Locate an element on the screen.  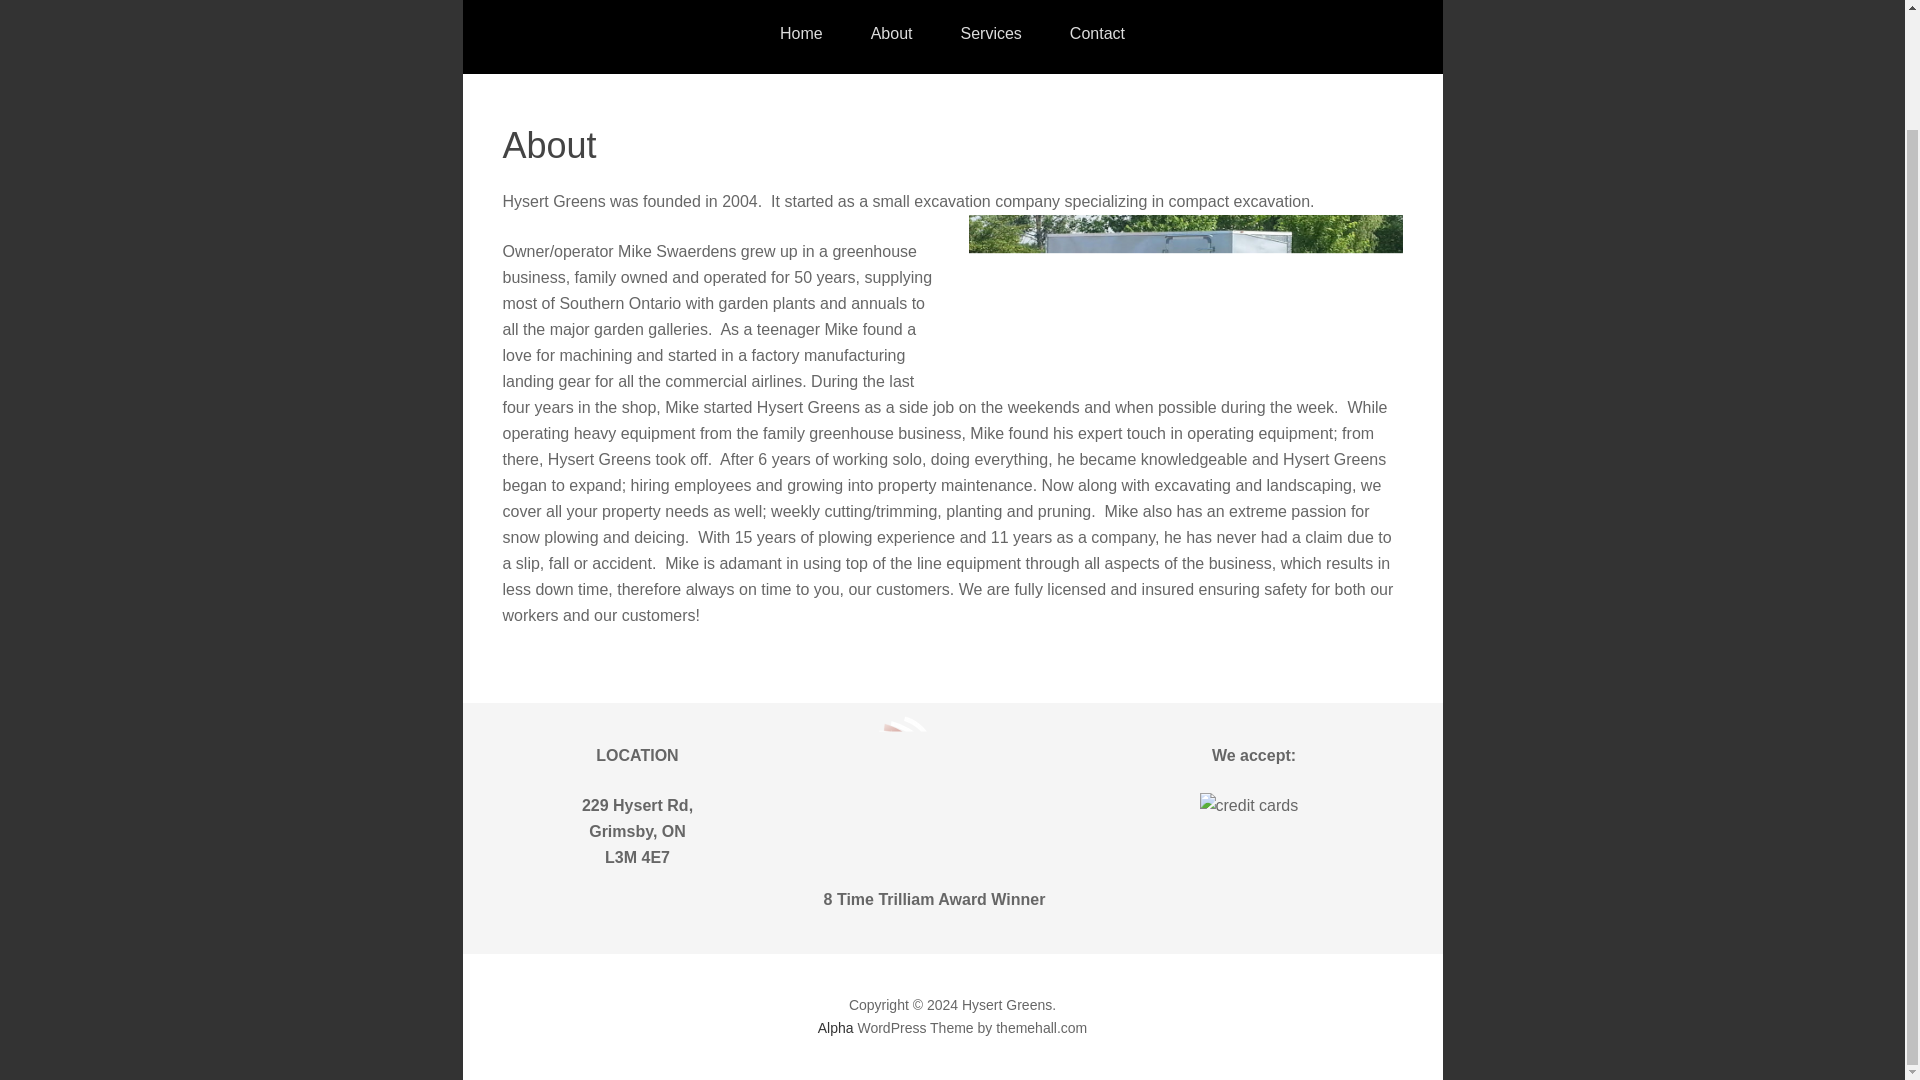
About is located at coordinates (891, 37).